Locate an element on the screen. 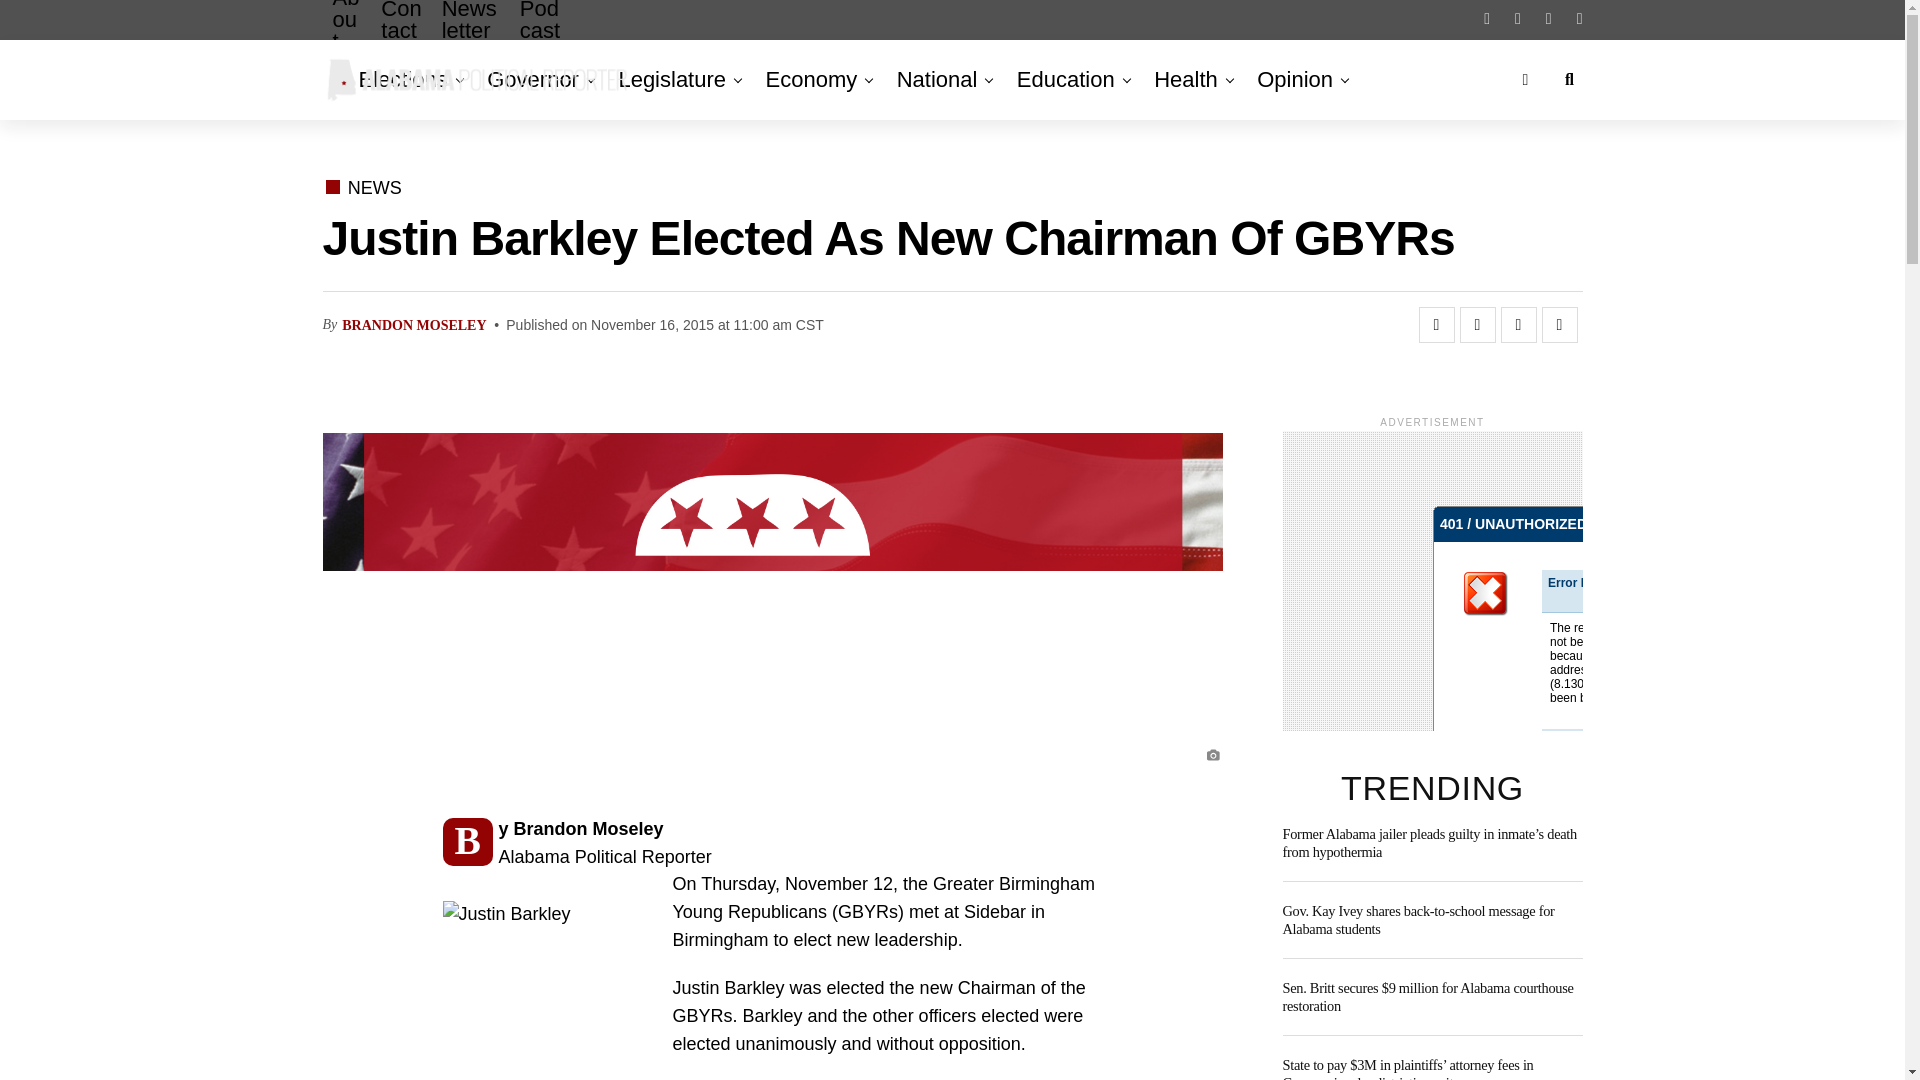 The width and height of the screenshot is (1920, 1080). Elections is located at coordinates (406, 79).